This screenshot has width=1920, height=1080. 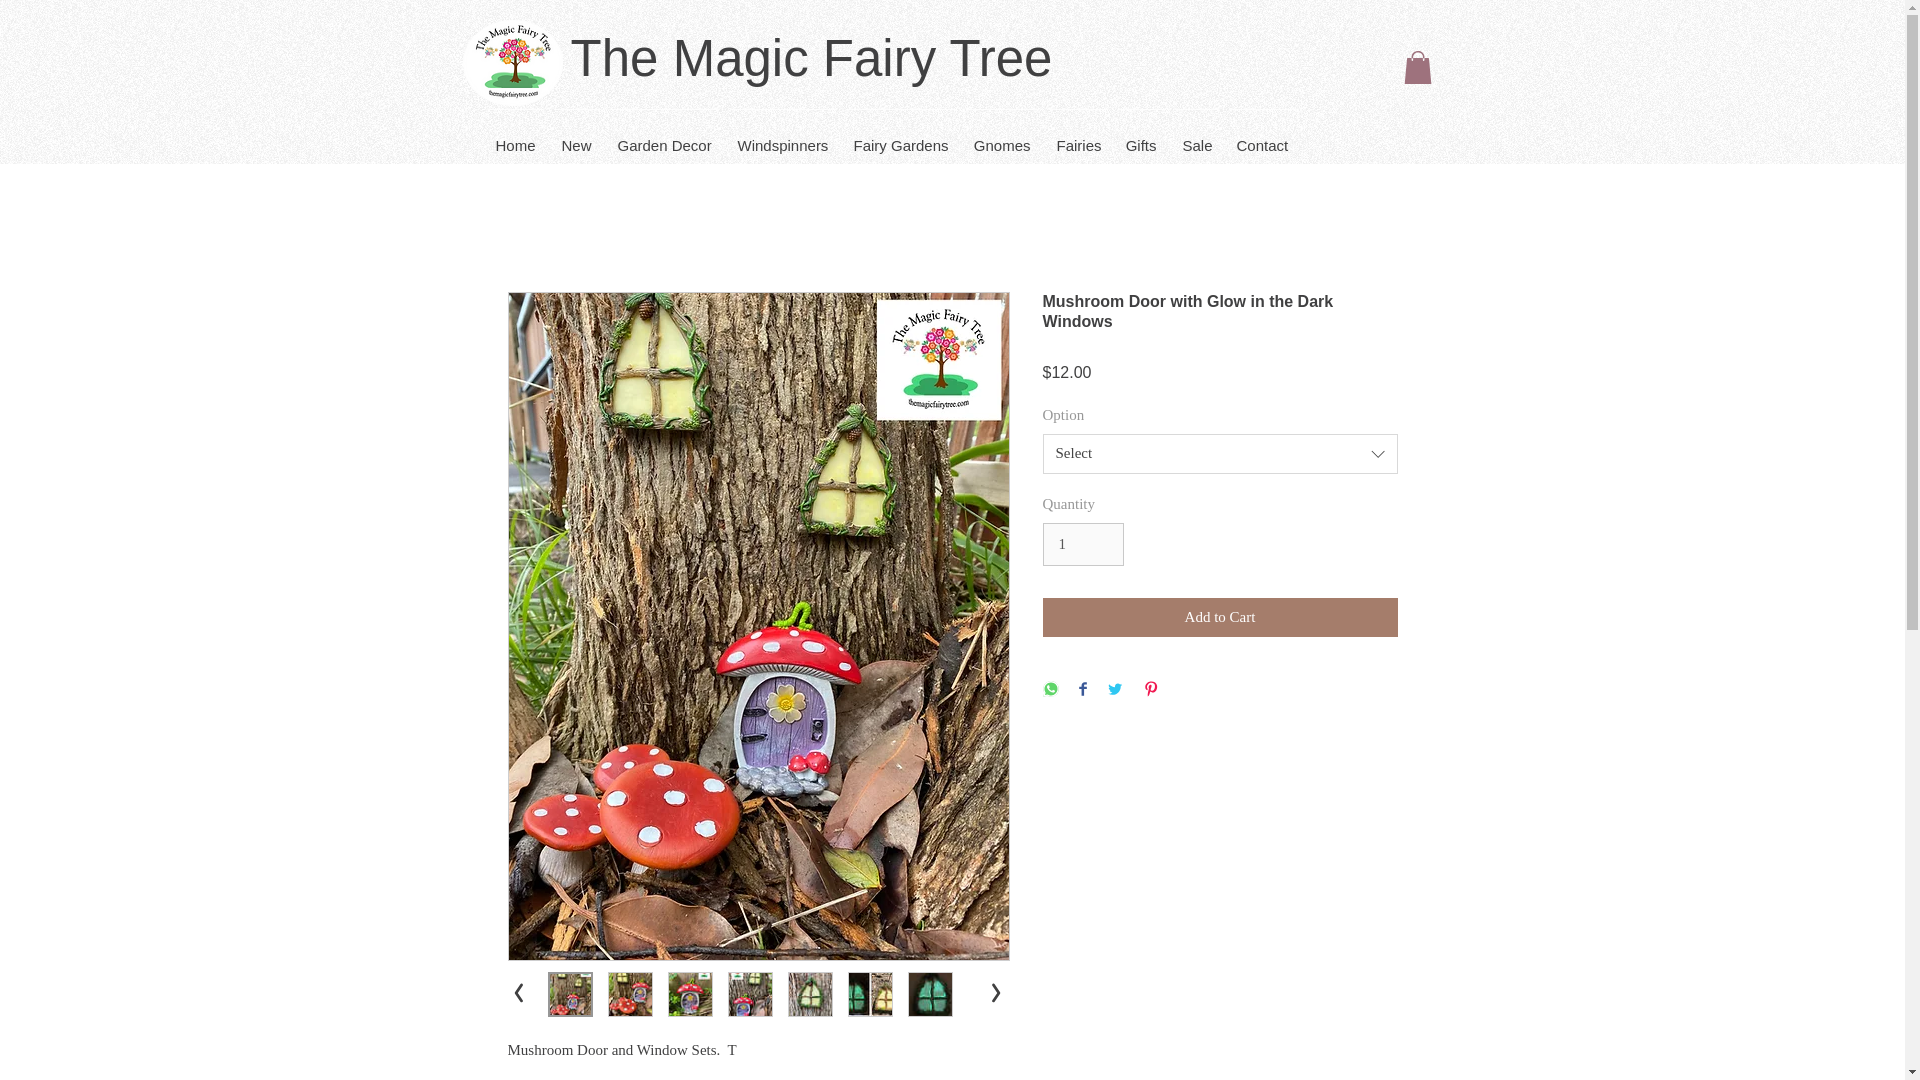 What do you see at coordinates (1082, 544) in the screenshot?
I see `1` at bounding box center [1082, 544].